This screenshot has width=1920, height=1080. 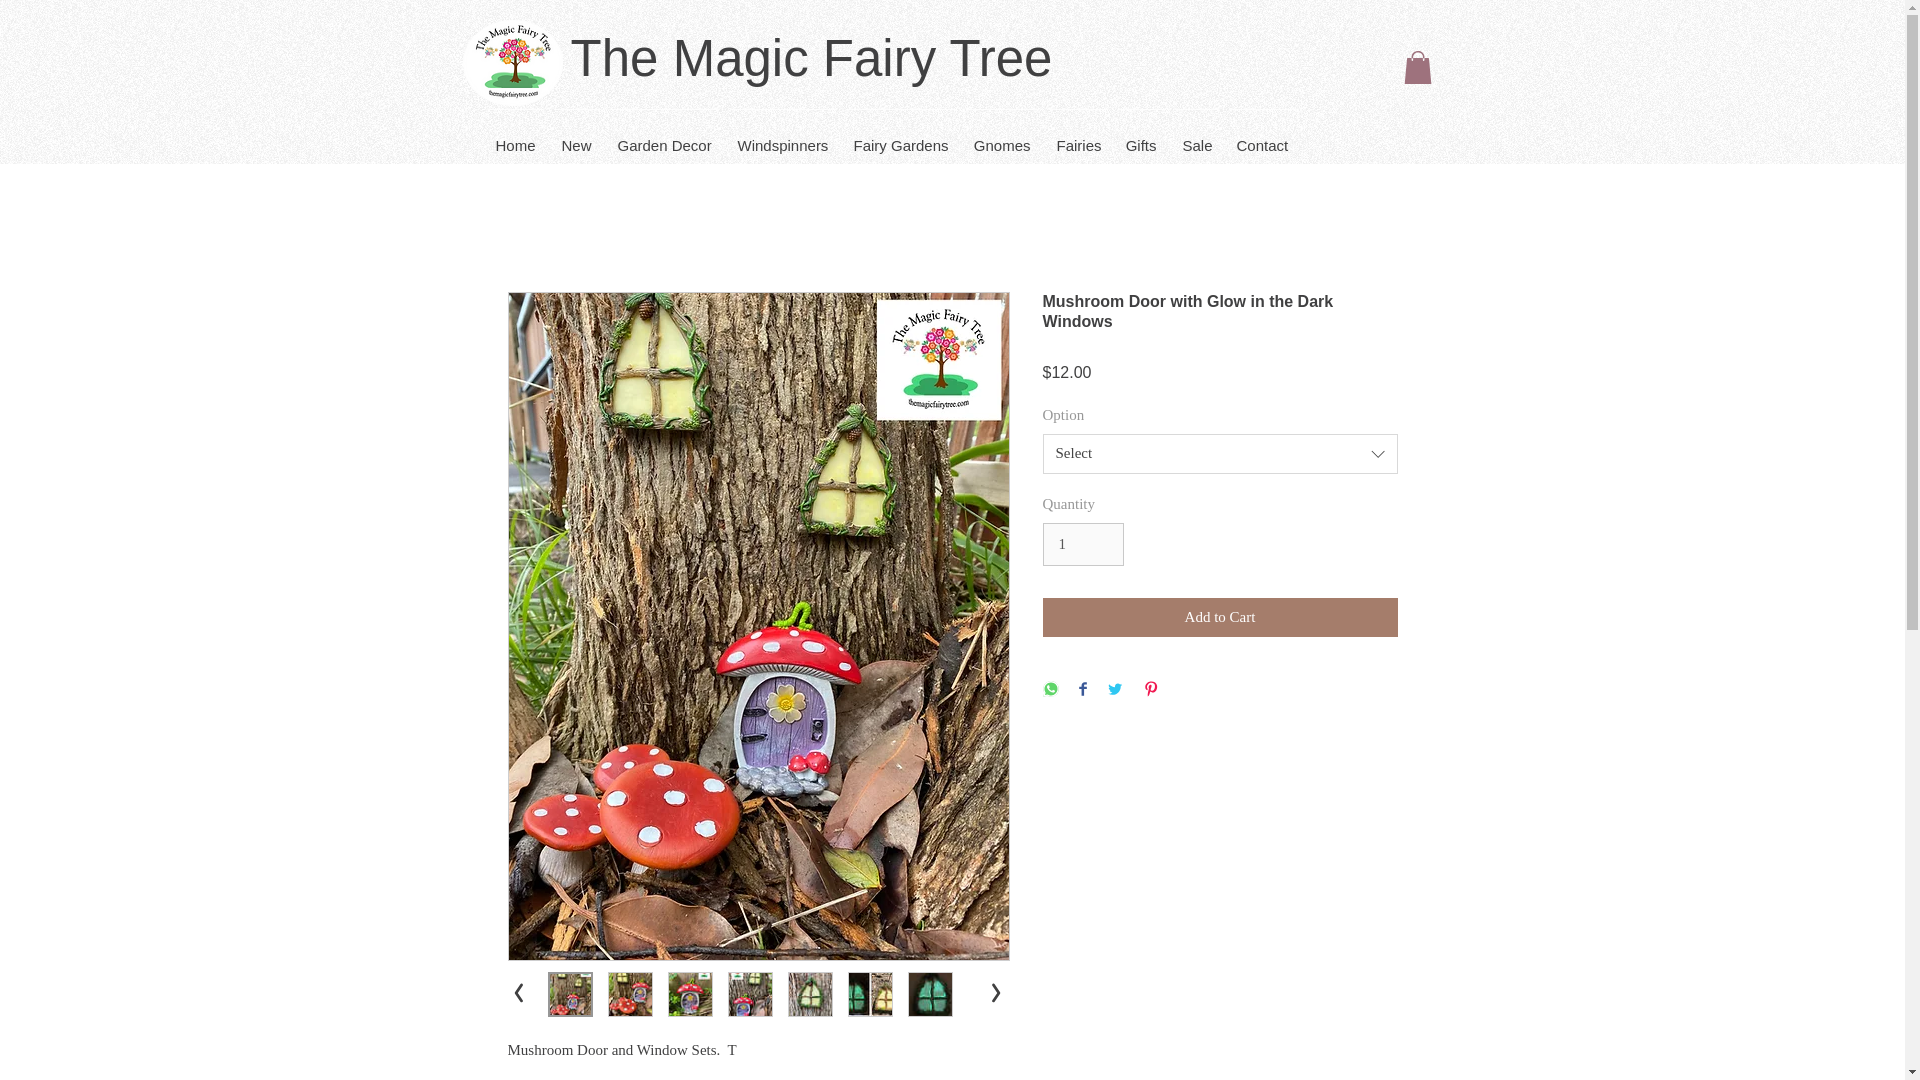 What do you see at coordinates (1082, 544) in the screenshot?
I see `1` at bounding box center [1082, 544].